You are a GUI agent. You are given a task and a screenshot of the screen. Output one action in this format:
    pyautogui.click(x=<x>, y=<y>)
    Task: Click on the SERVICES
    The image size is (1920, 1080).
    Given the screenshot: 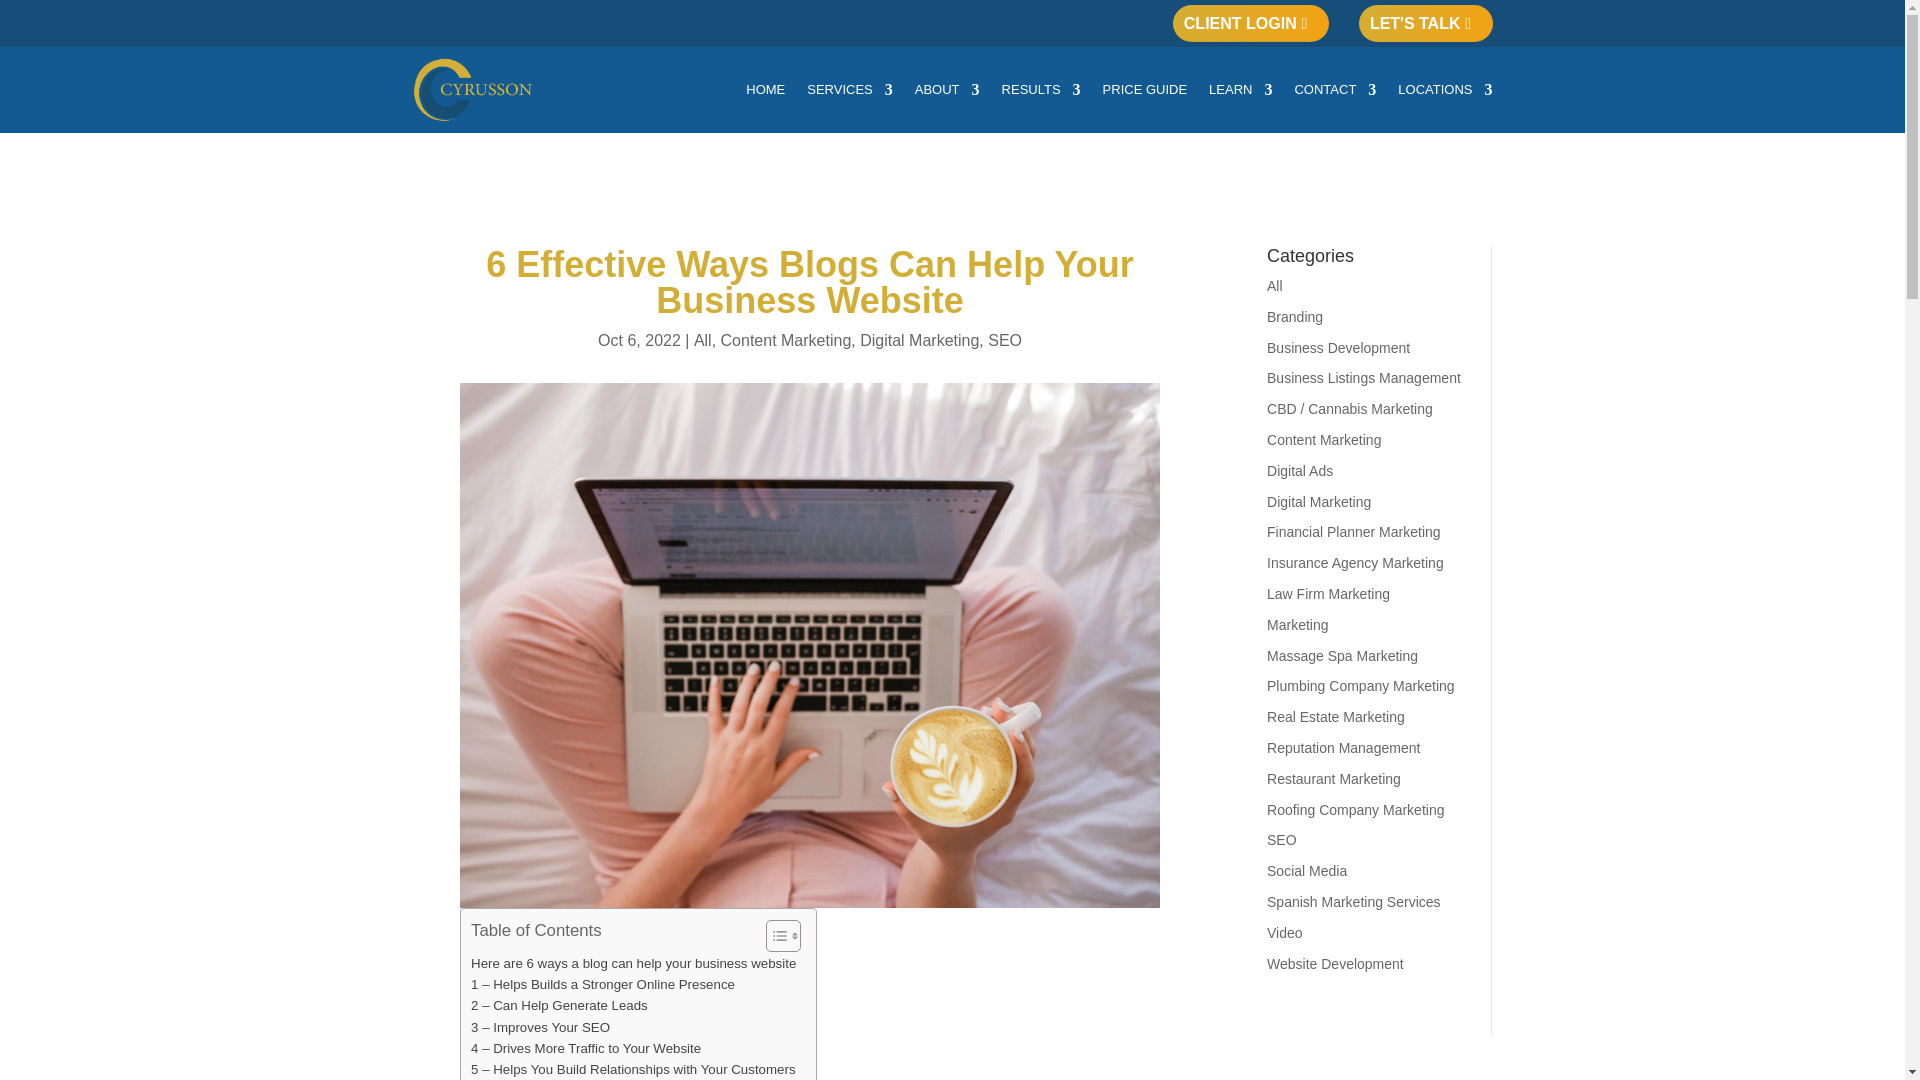 What is the action you would take?
    pyautogui.click(x=849, y=90)
    